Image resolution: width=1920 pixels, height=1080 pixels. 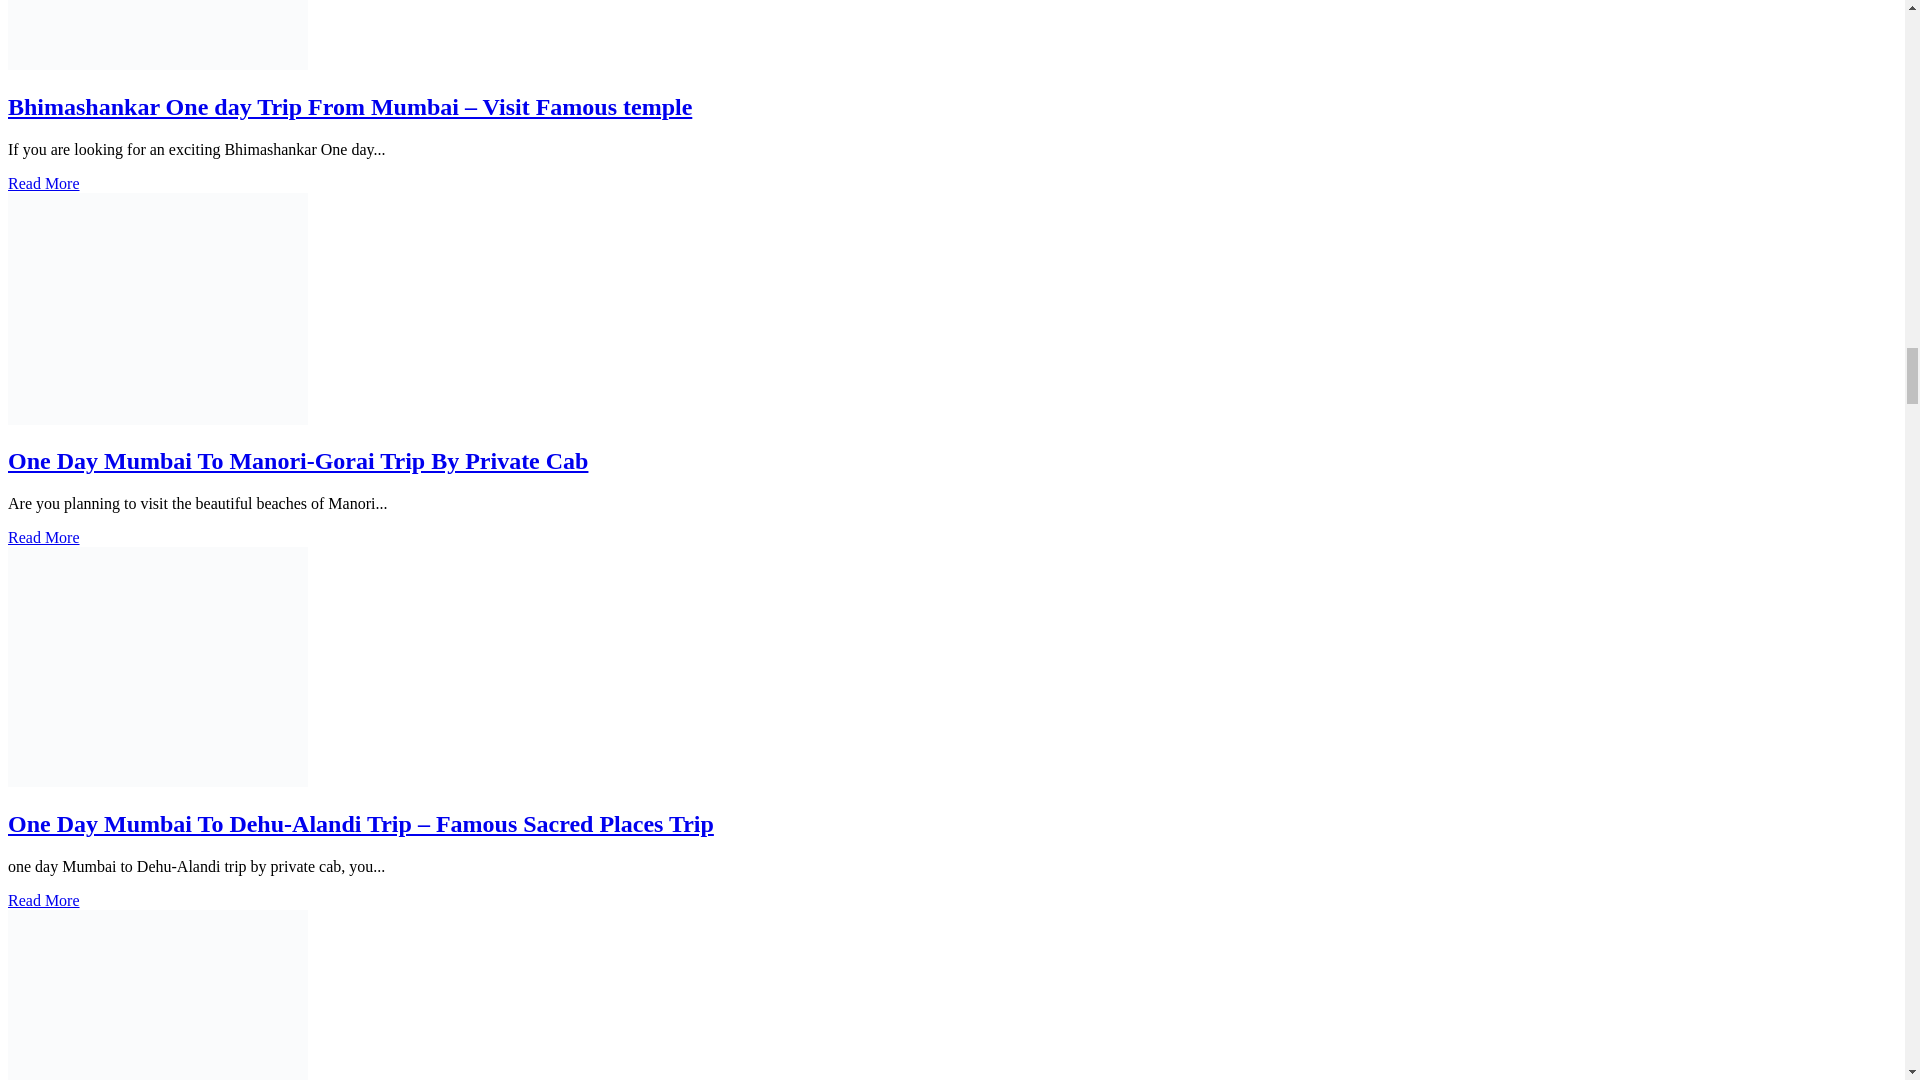 I want to click on One Day Mumbai To Manori-Gorai Trip By Private Cab, so click(x=297, y=461).